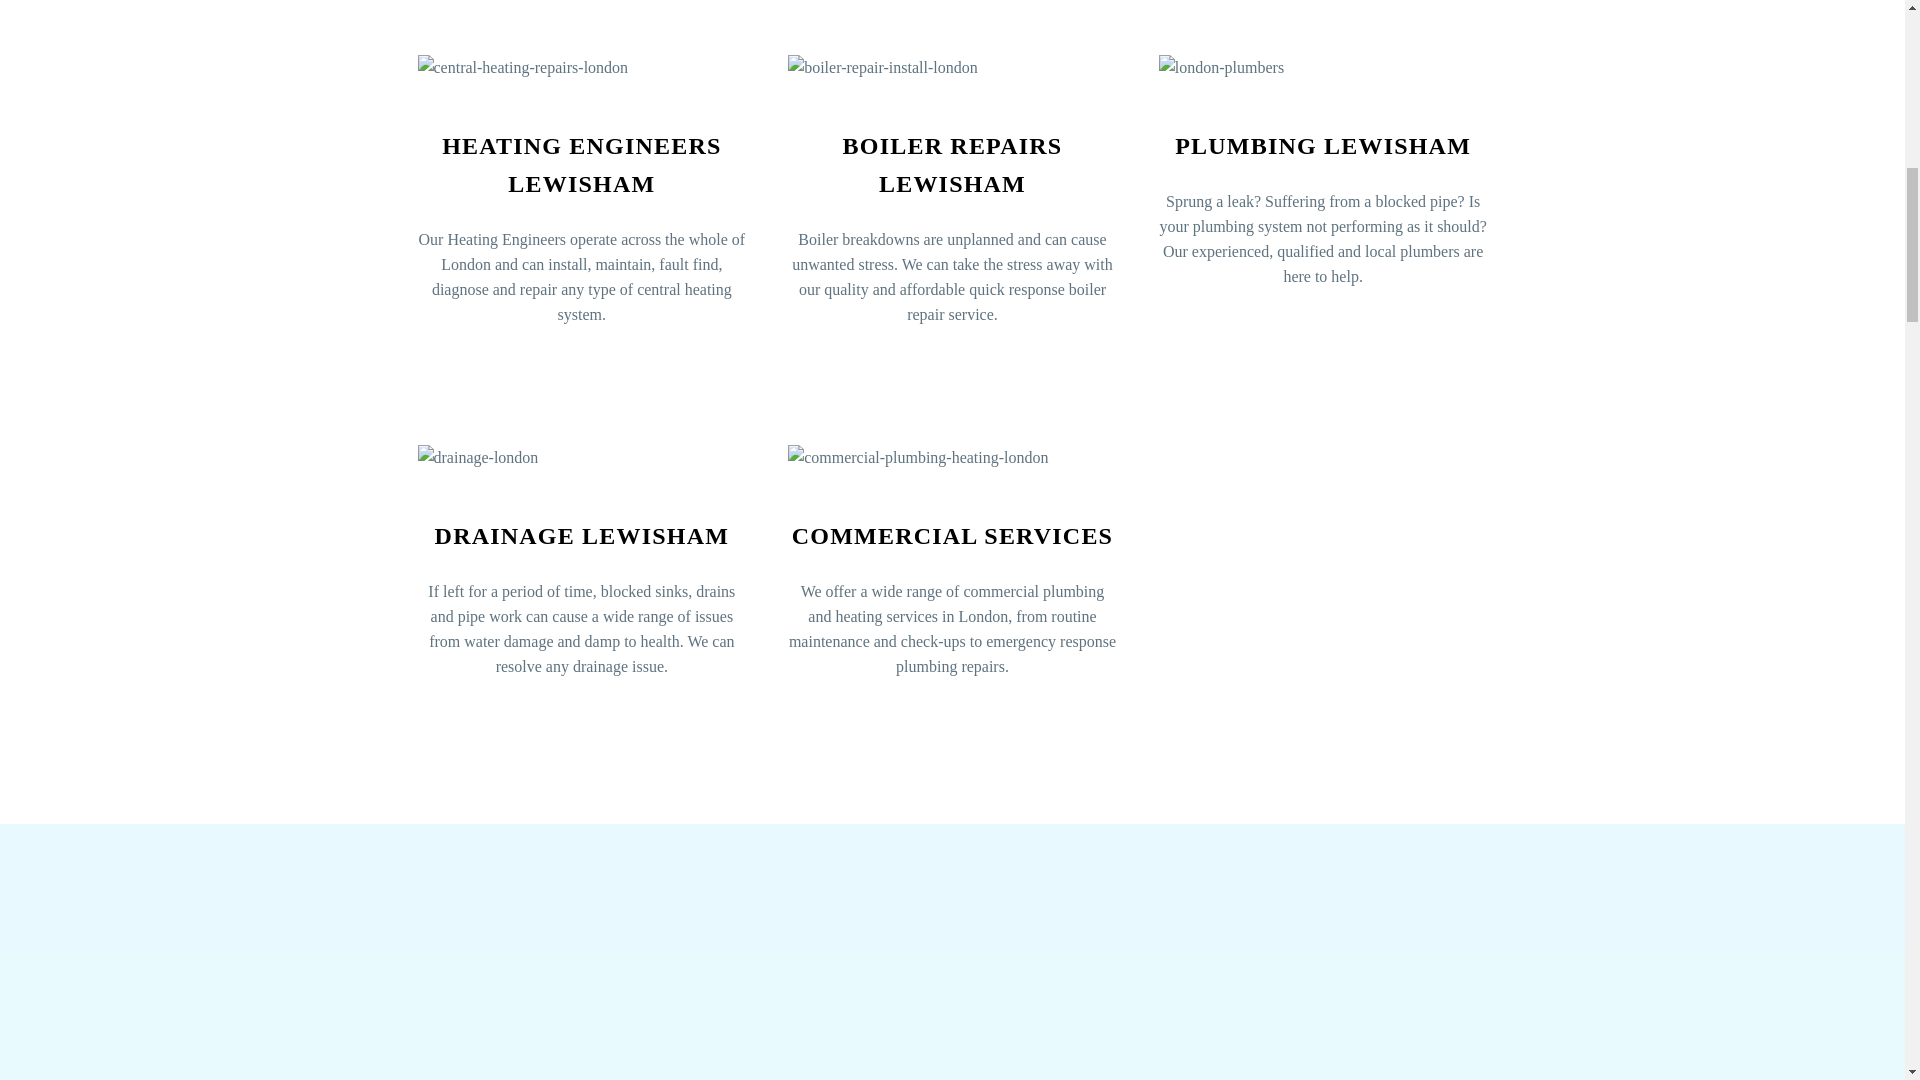  Describe the element at coordinates (882, 67) in the screenshot. I see `boiler-repair-install-london` at that location.